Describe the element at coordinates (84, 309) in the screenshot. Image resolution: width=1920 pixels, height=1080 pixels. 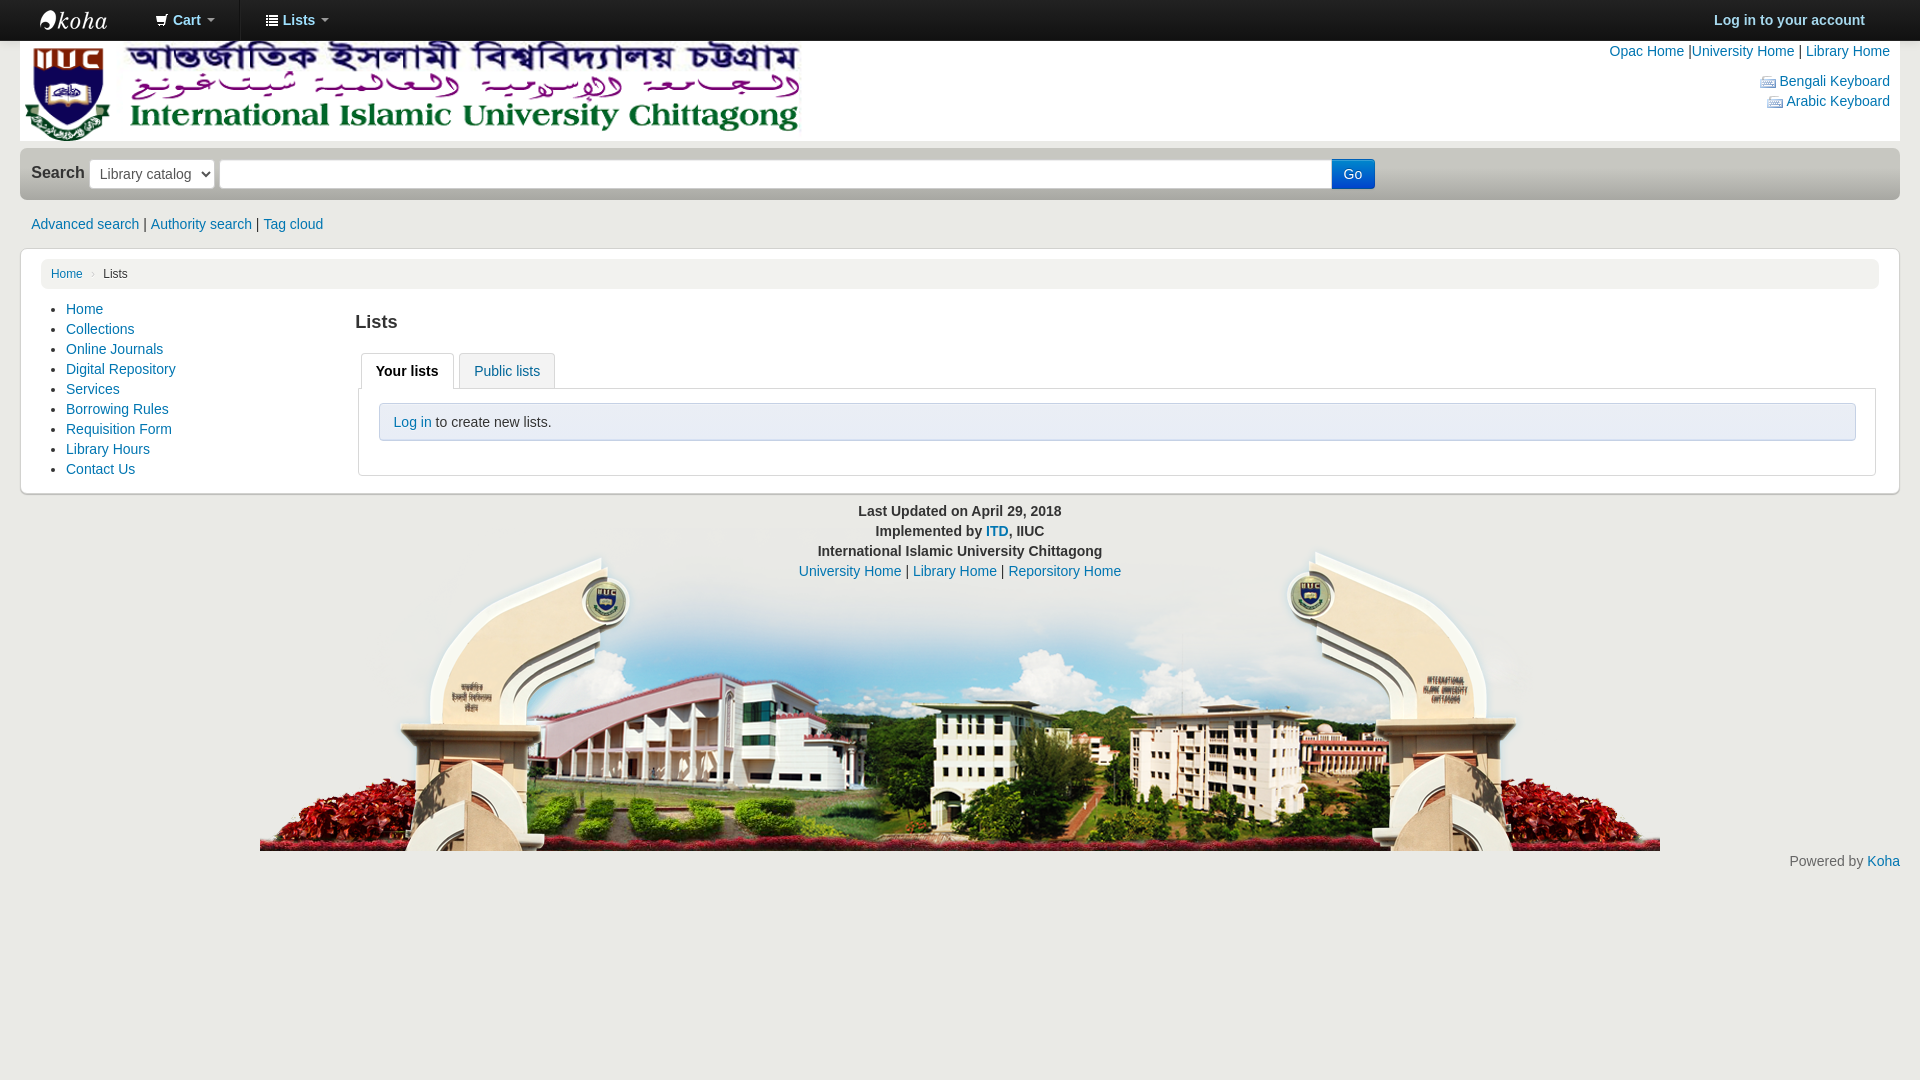
I see `Home` at that location.